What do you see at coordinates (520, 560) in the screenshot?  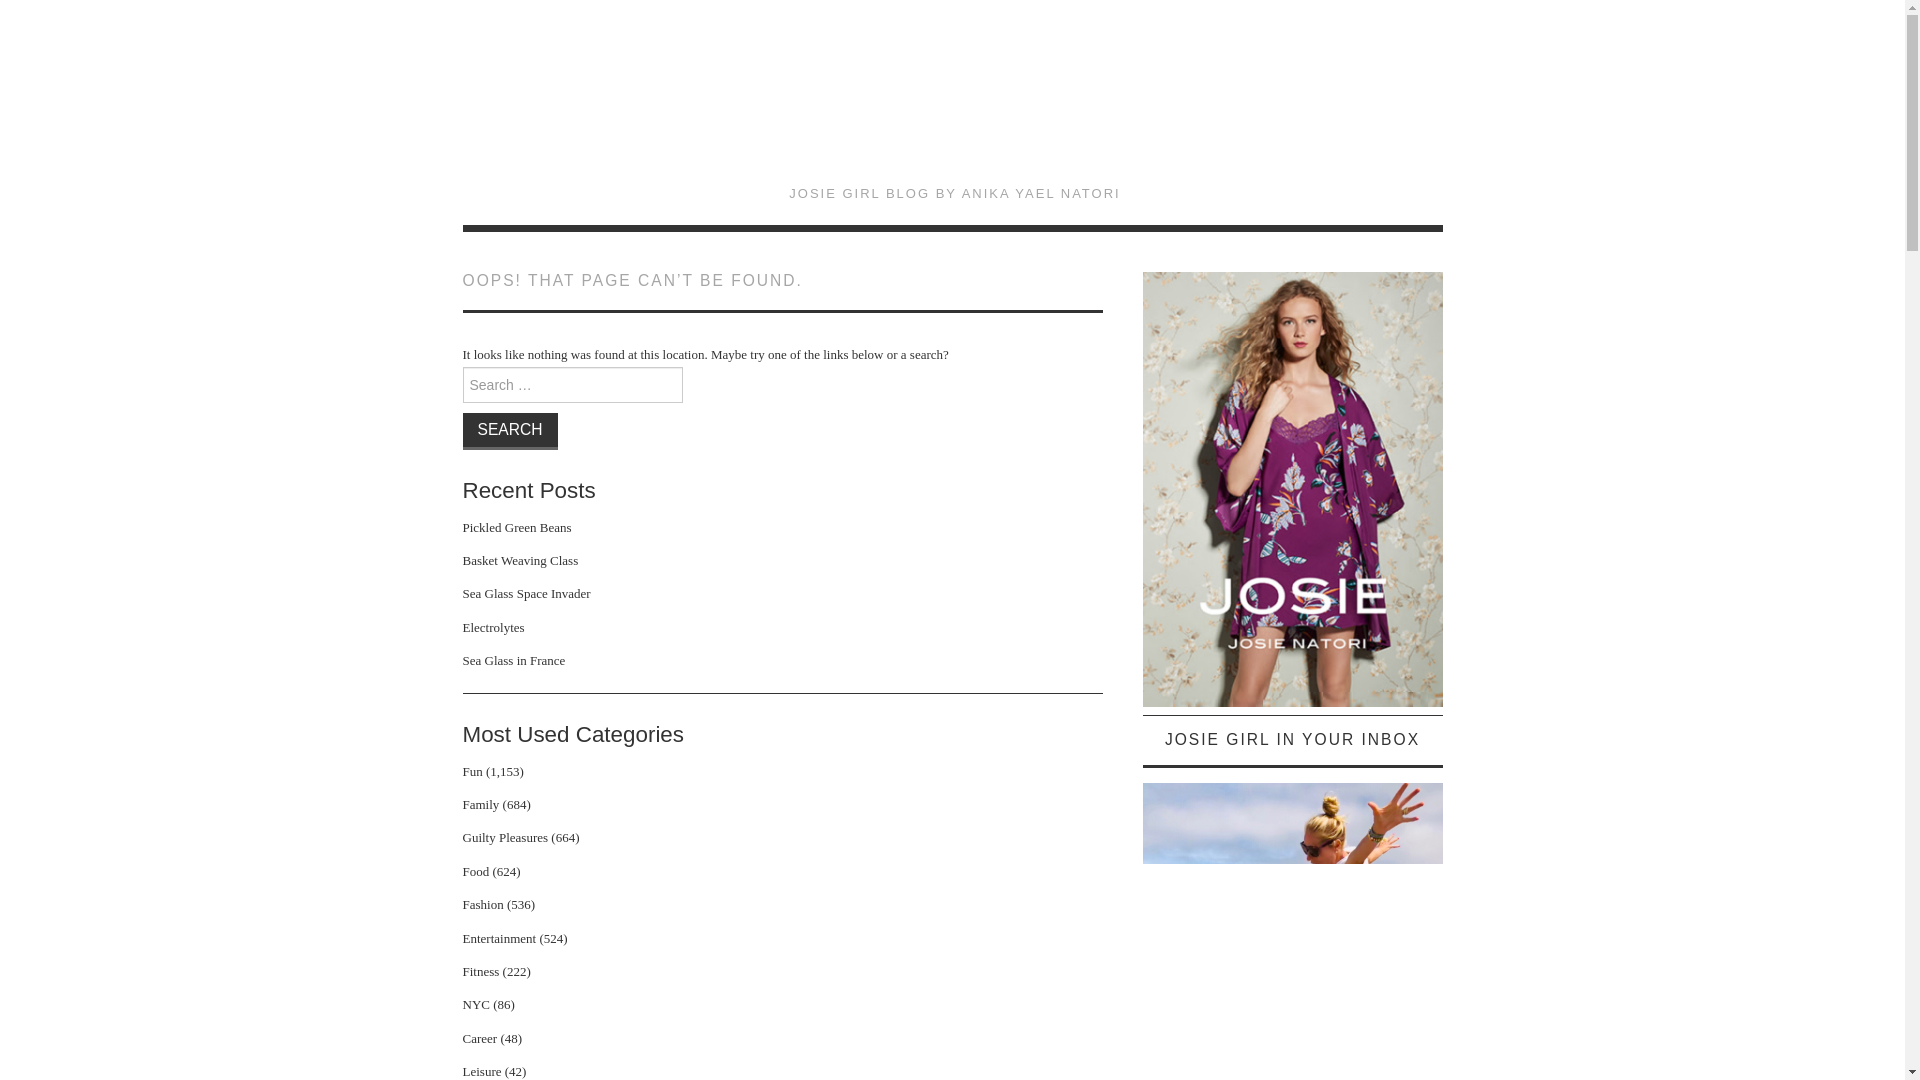 I see `Basket Weaving Class` at bounding box center [520, 560].